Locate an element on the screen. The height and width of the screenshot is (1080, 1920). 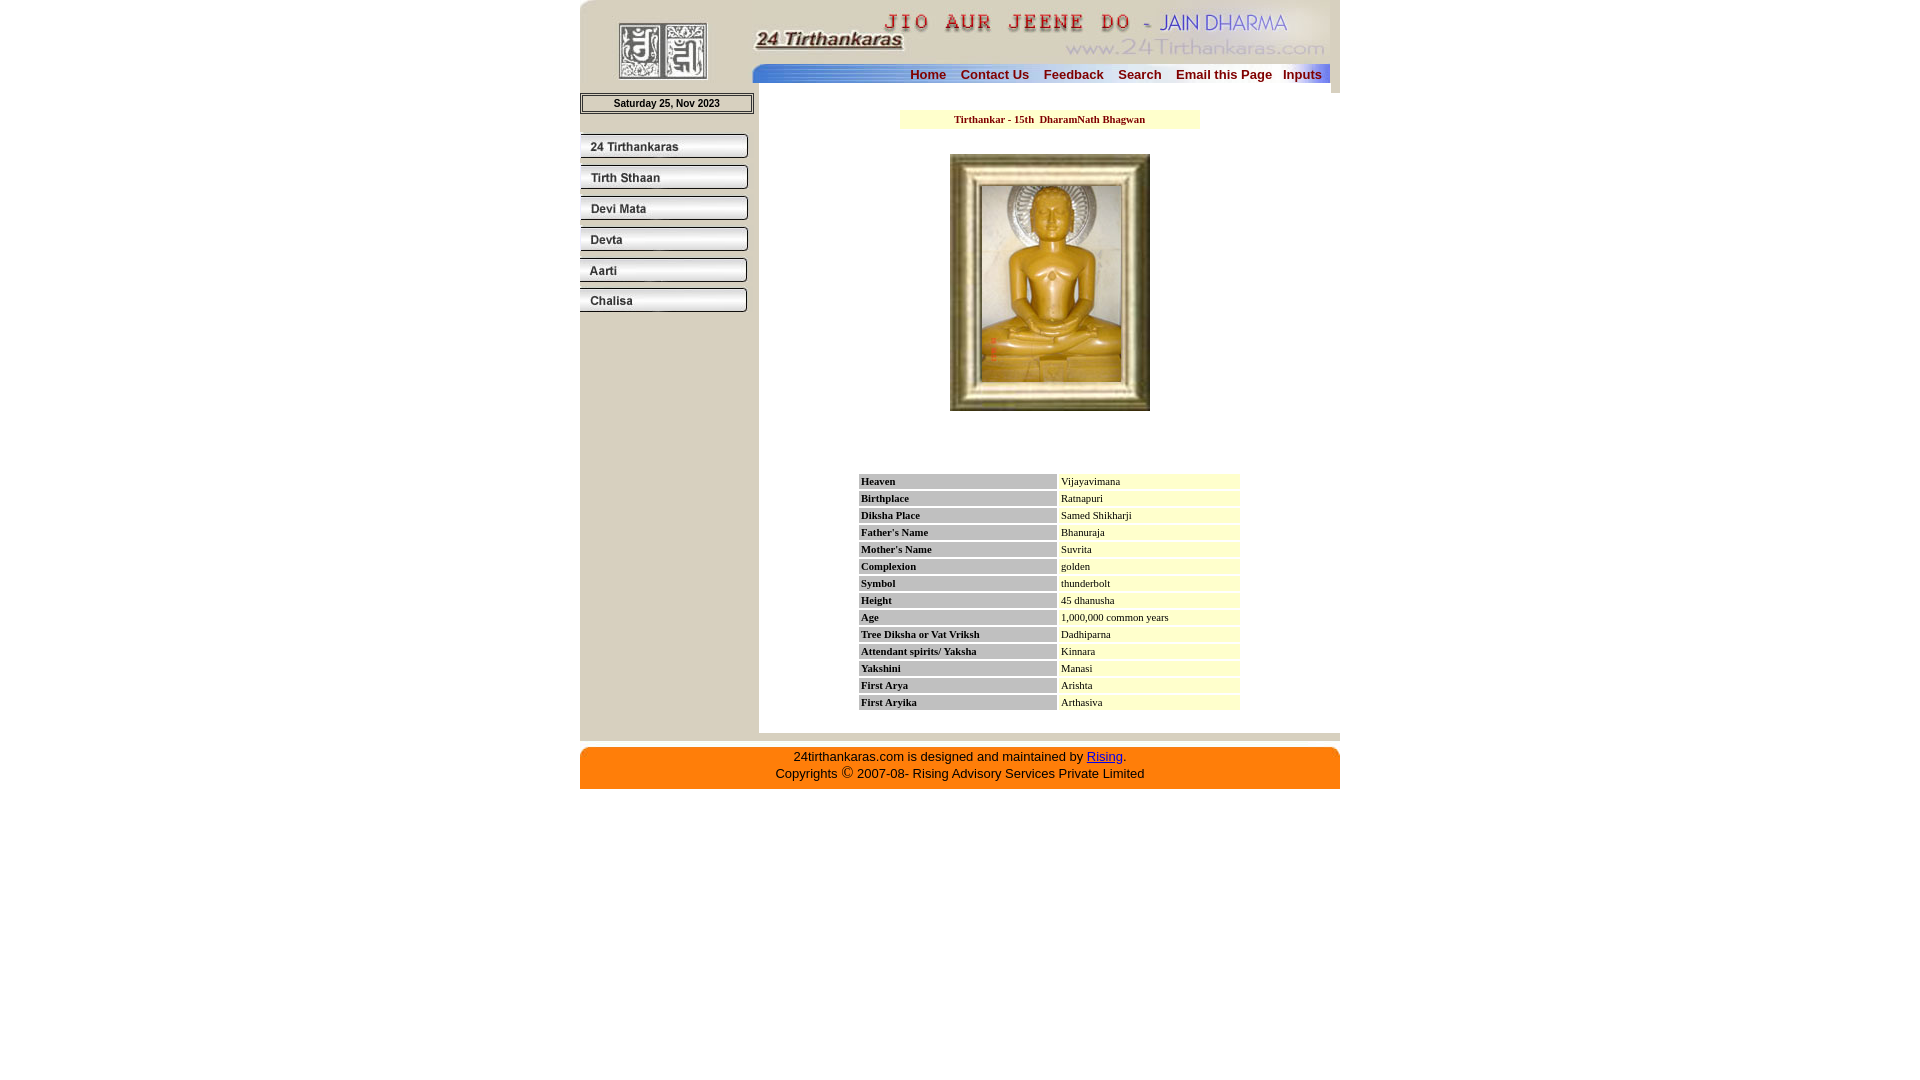
Inputs is located at coordinates (1302, 74).